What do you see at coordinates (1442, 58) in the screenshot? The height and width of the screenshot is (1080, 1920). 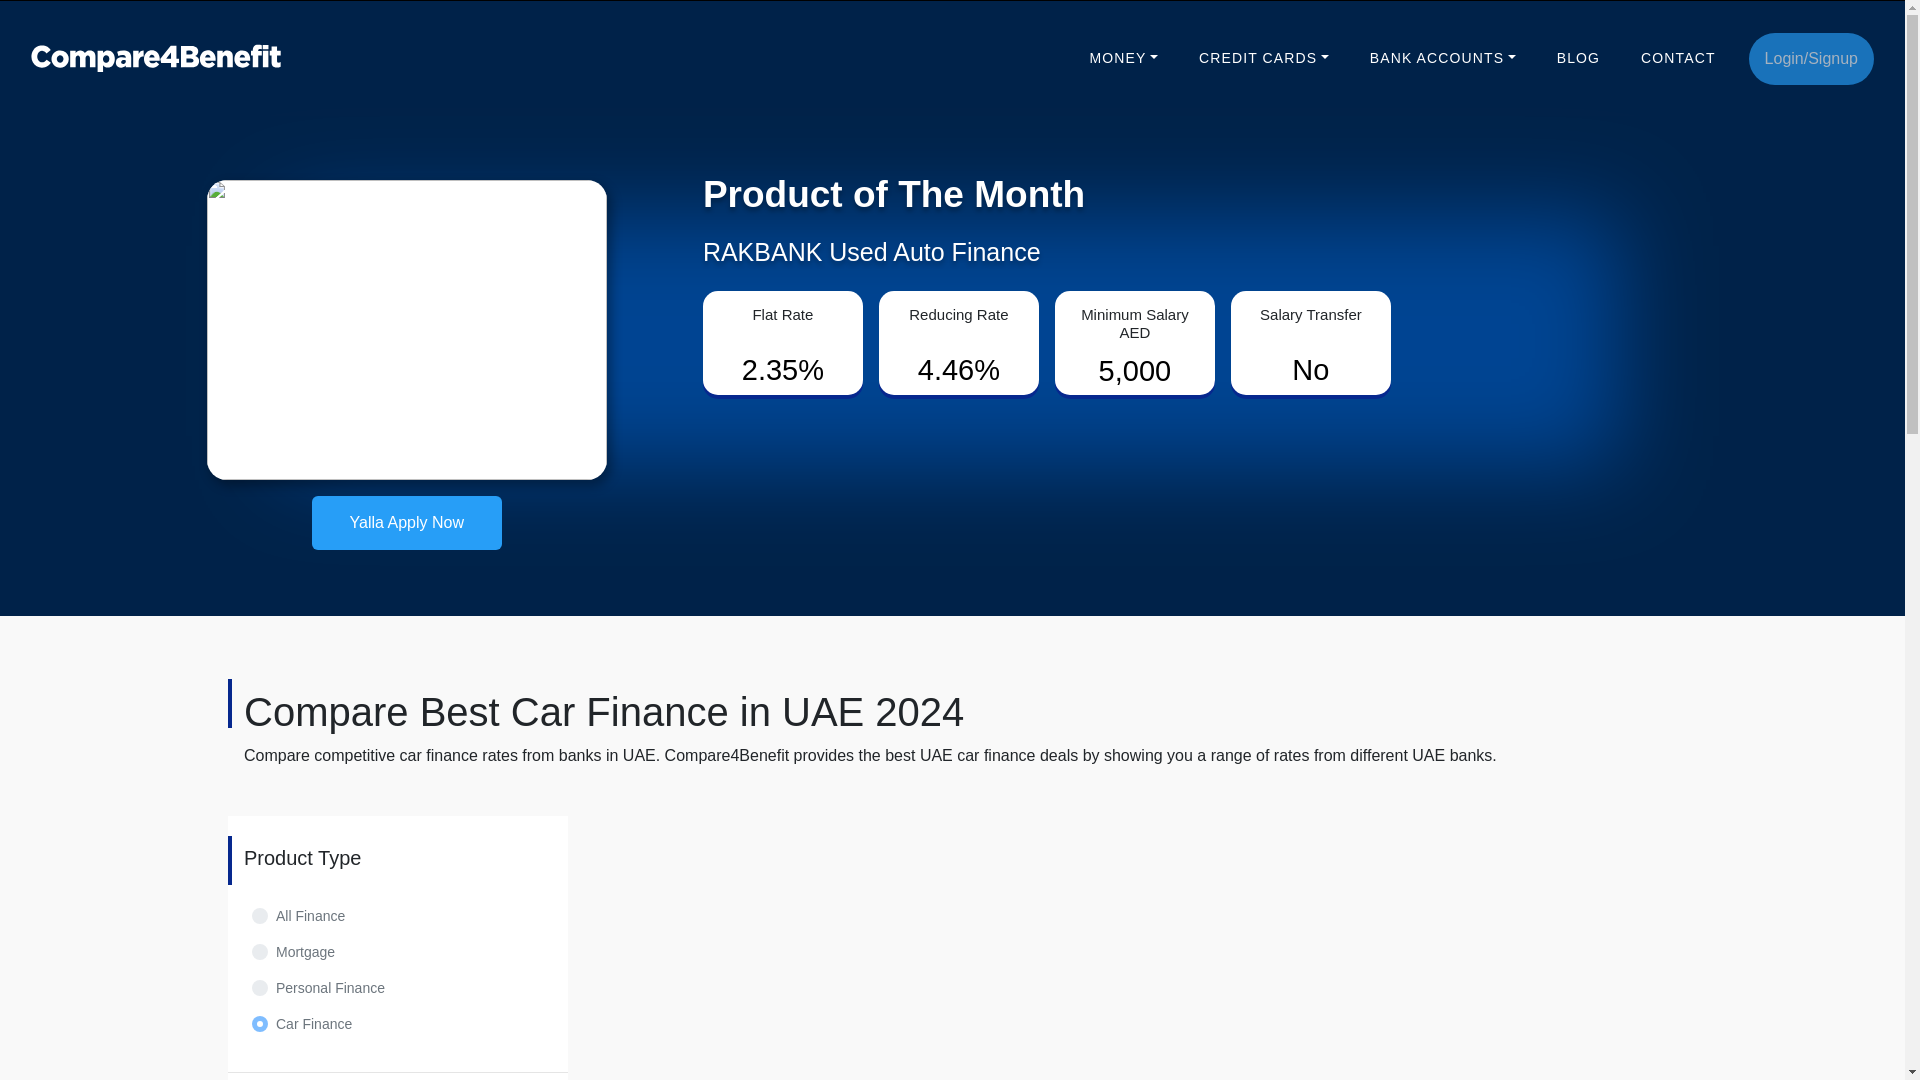 I see `BANK ACCOUNTS` at bounding box center [1442, 58].